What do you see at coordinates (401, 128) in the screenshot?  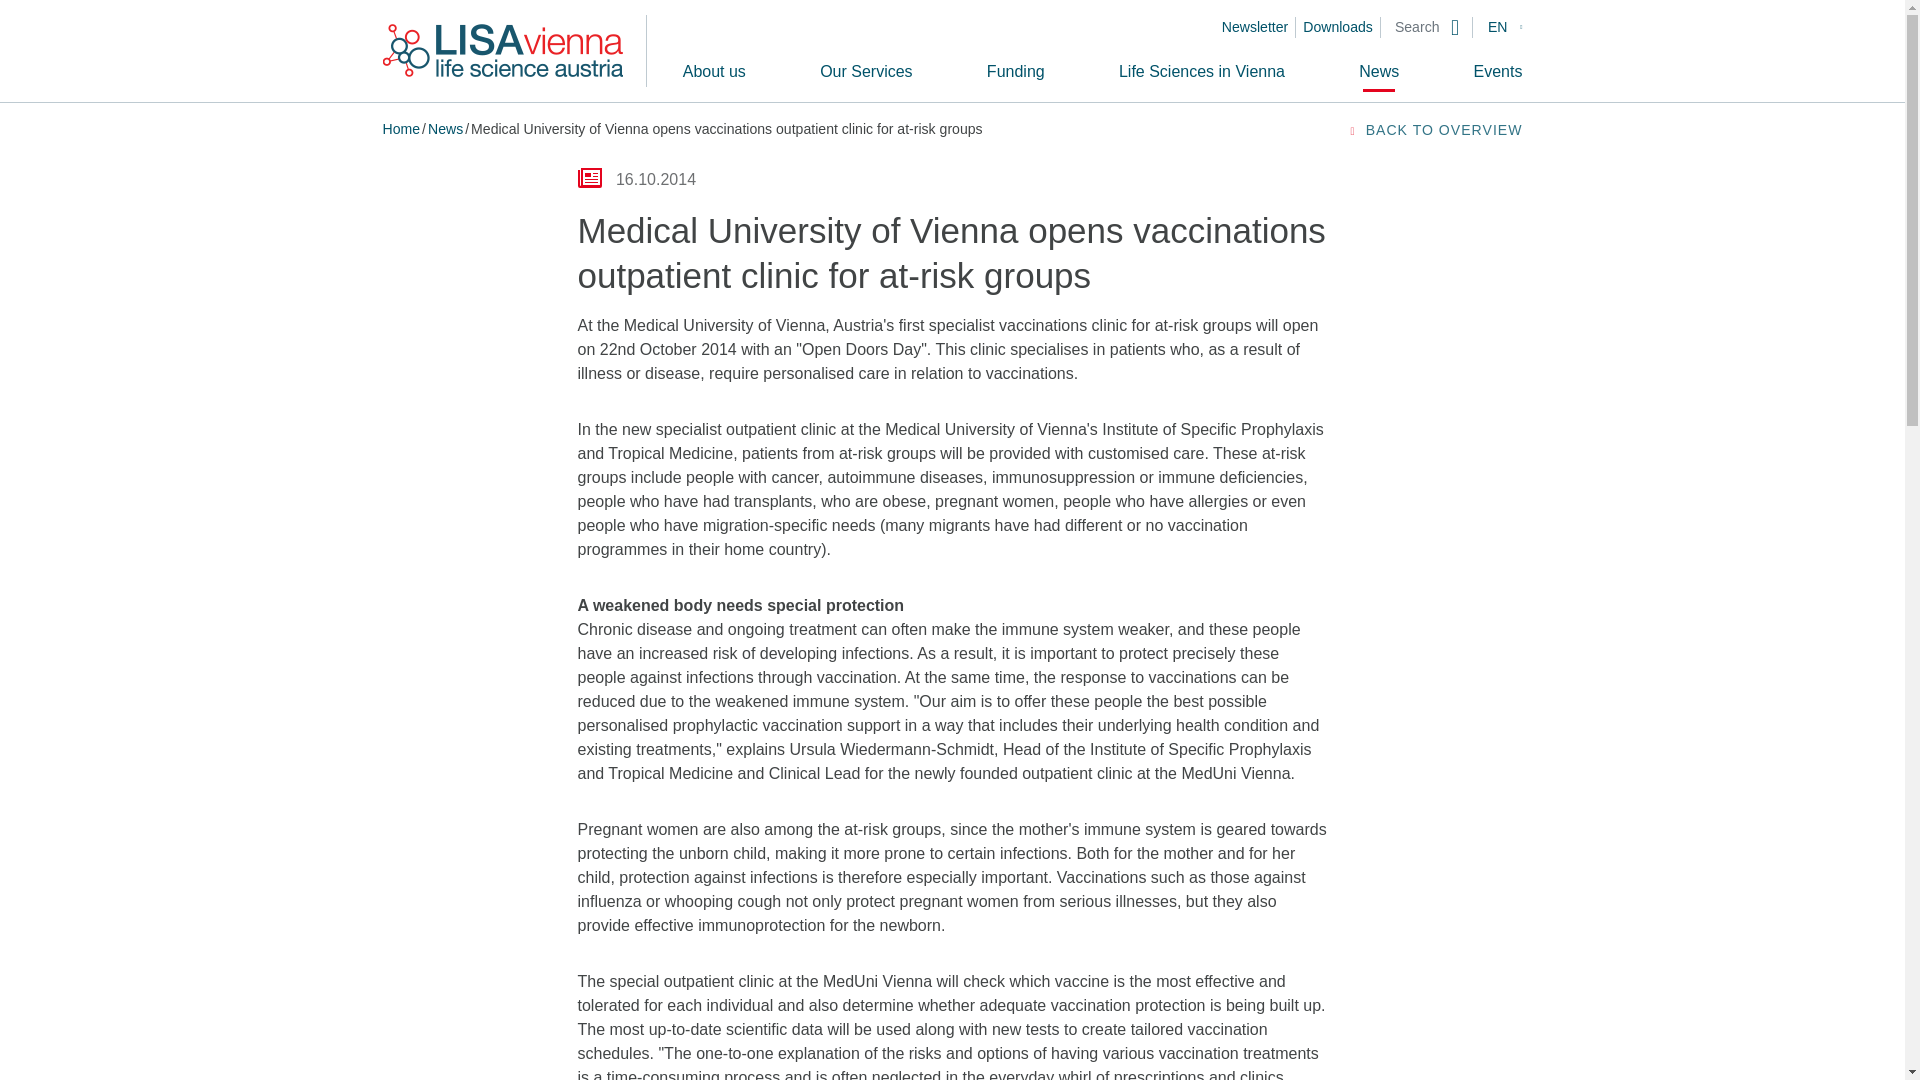 I see `Home` at bounding box center [401, 128].